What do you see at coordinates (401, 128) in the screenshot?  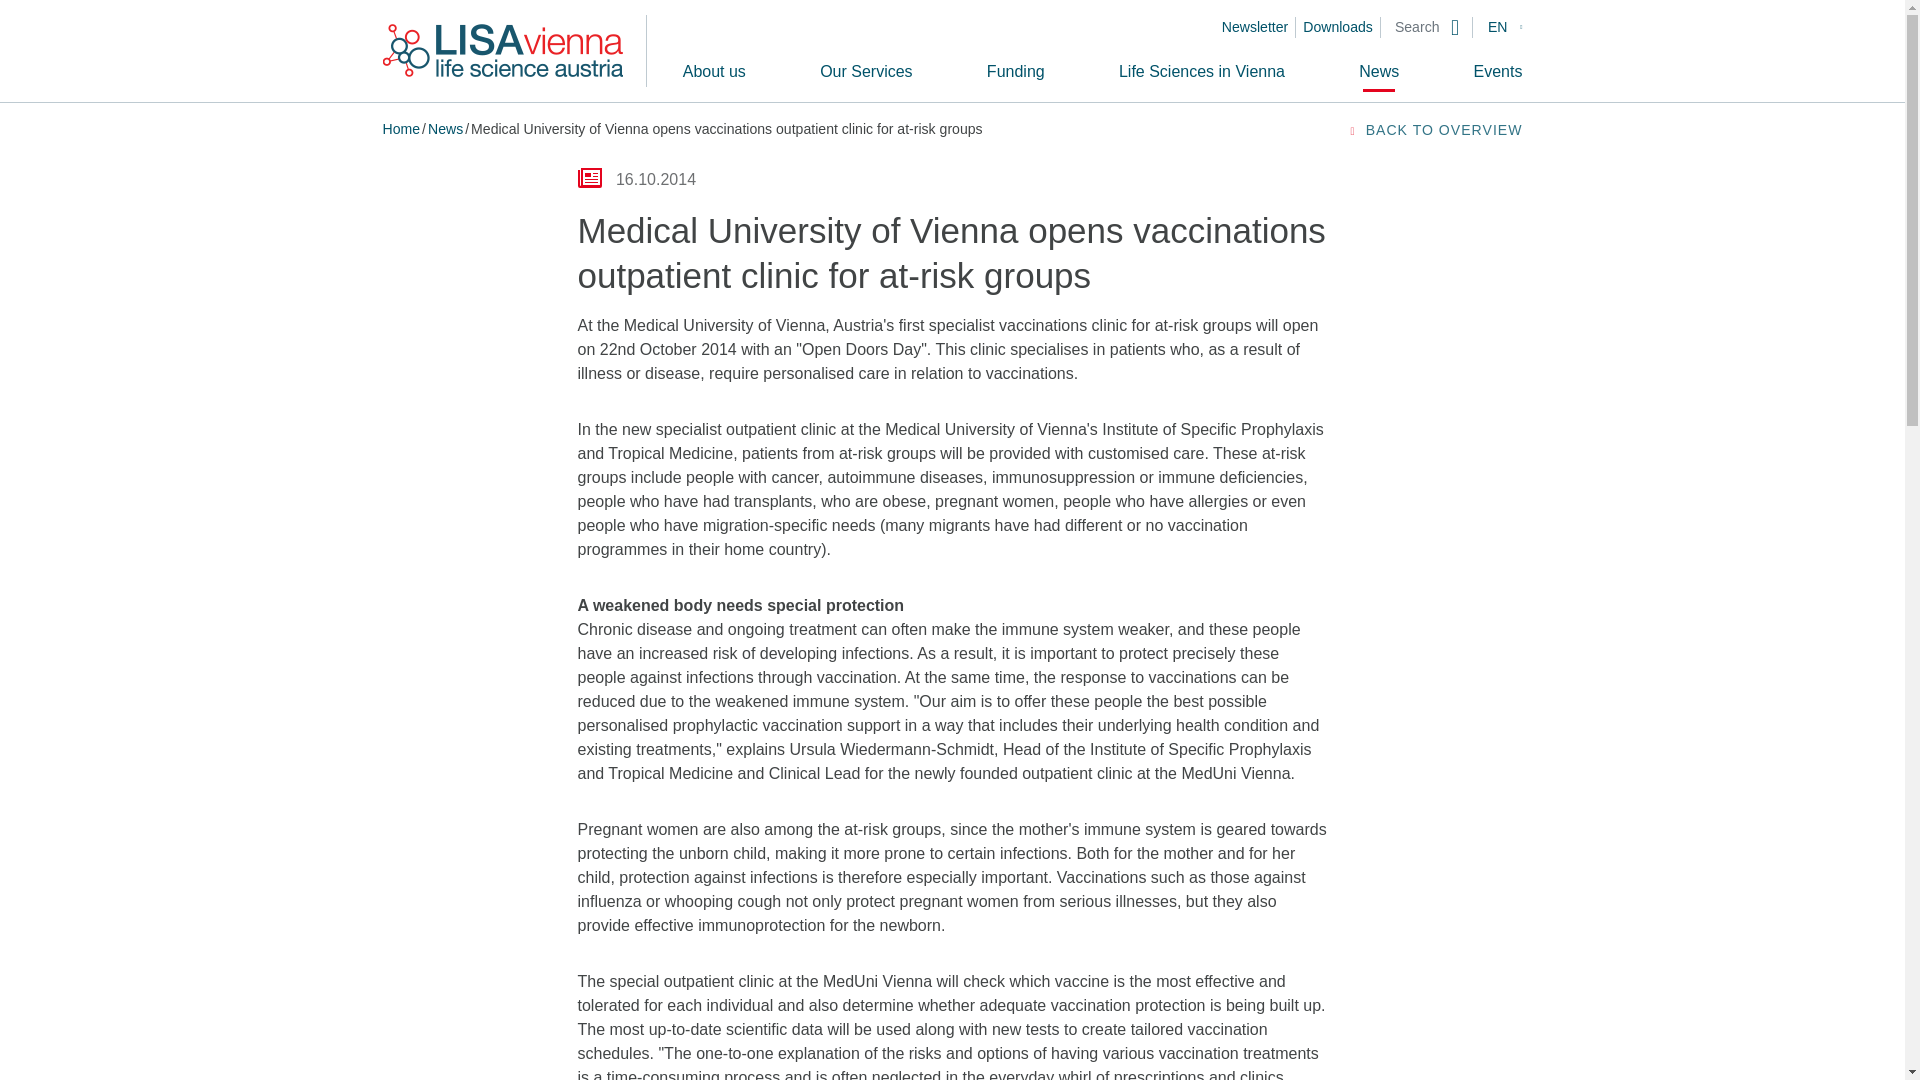 I see `Home` at bounding box center [401, 128].